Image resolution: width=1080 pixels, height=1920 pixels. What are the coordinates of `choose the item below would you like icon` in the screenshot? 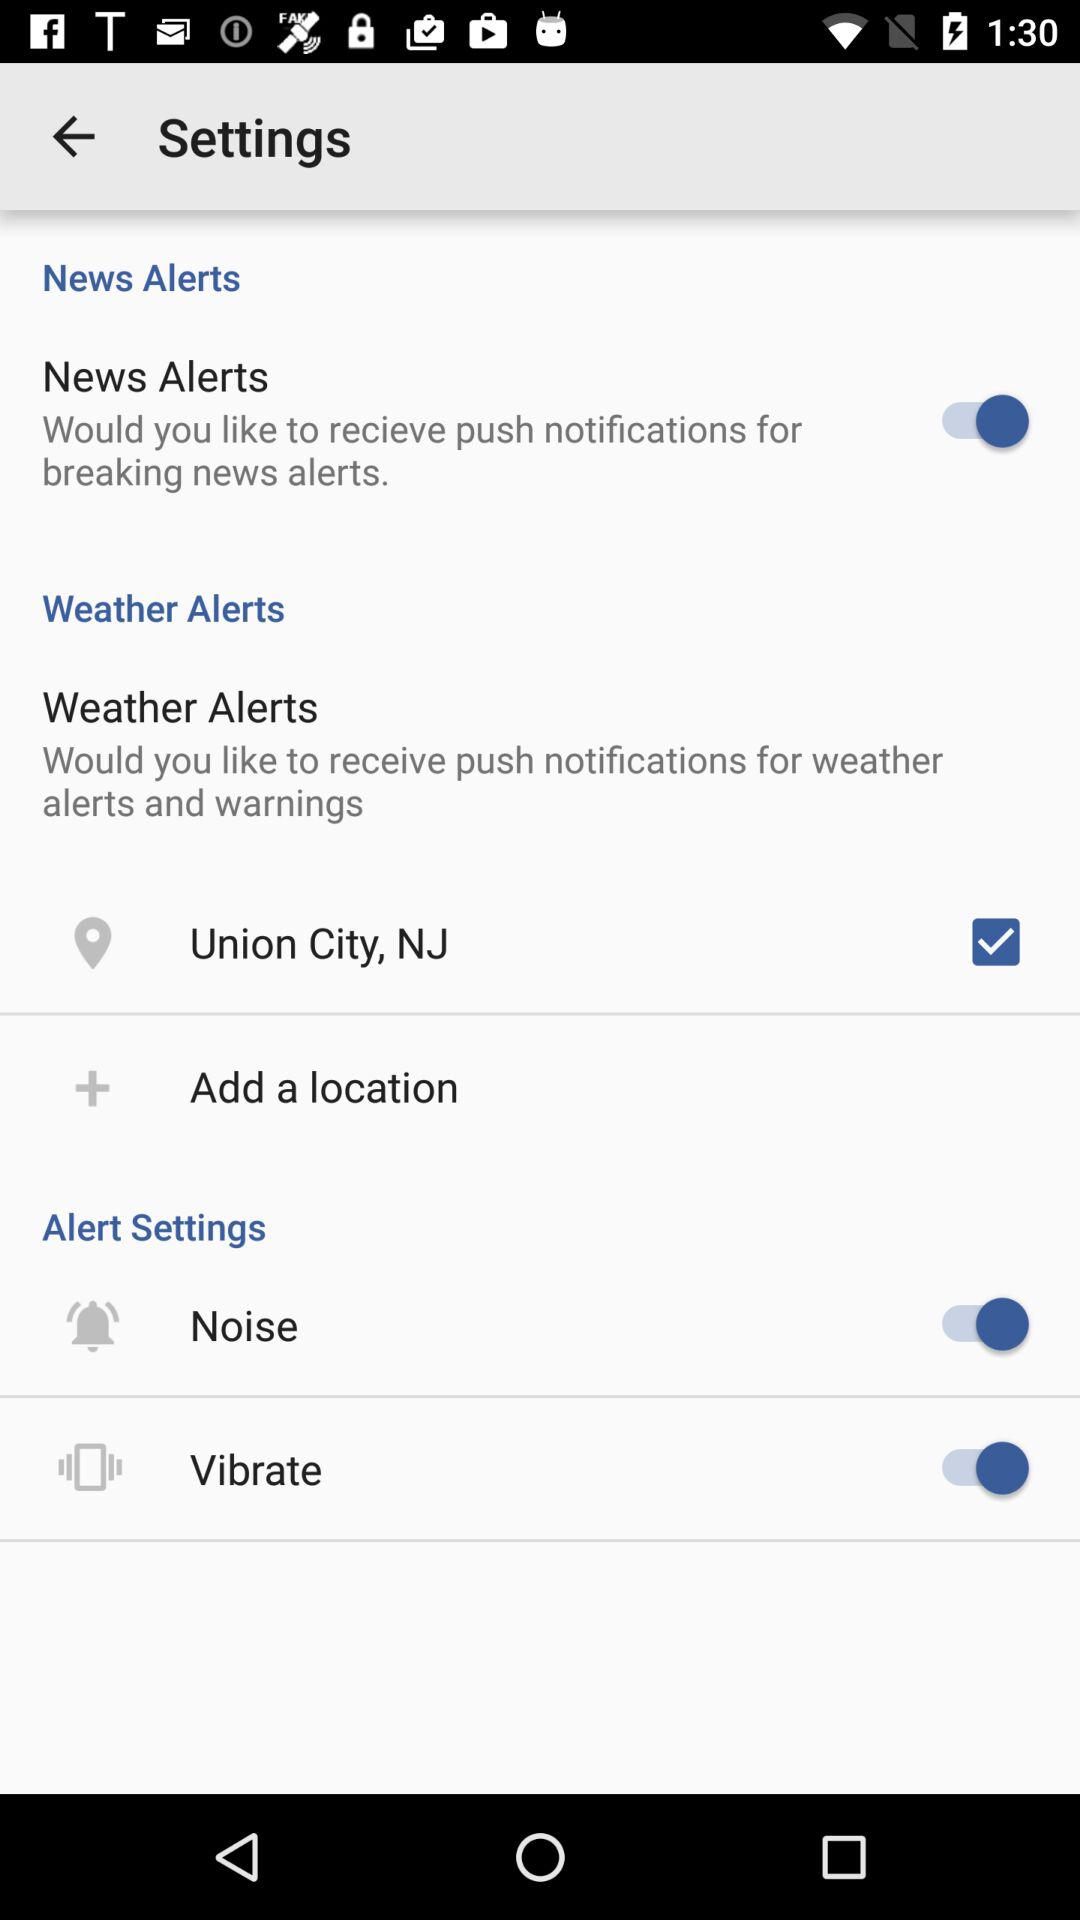 It's located at (319, 942).